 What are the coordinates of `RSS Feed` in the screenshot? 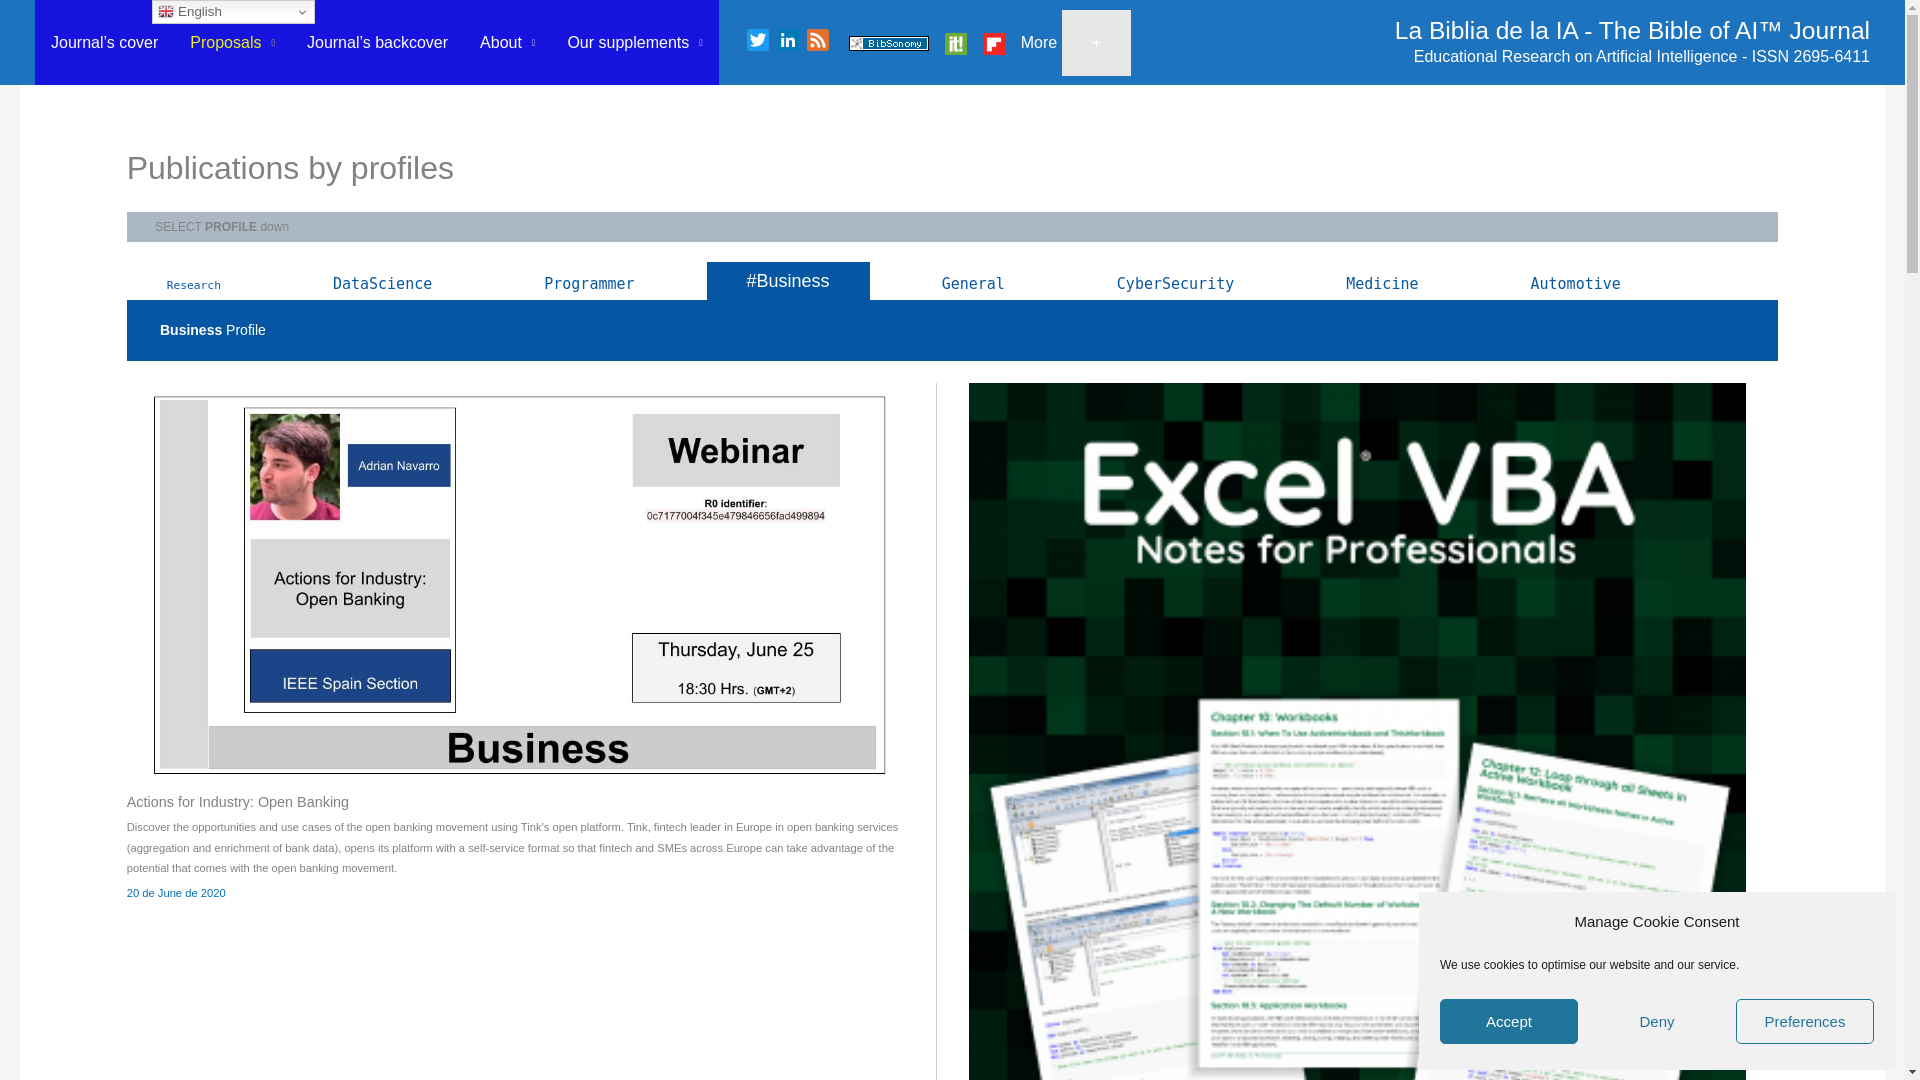 It's located at (818, 43).